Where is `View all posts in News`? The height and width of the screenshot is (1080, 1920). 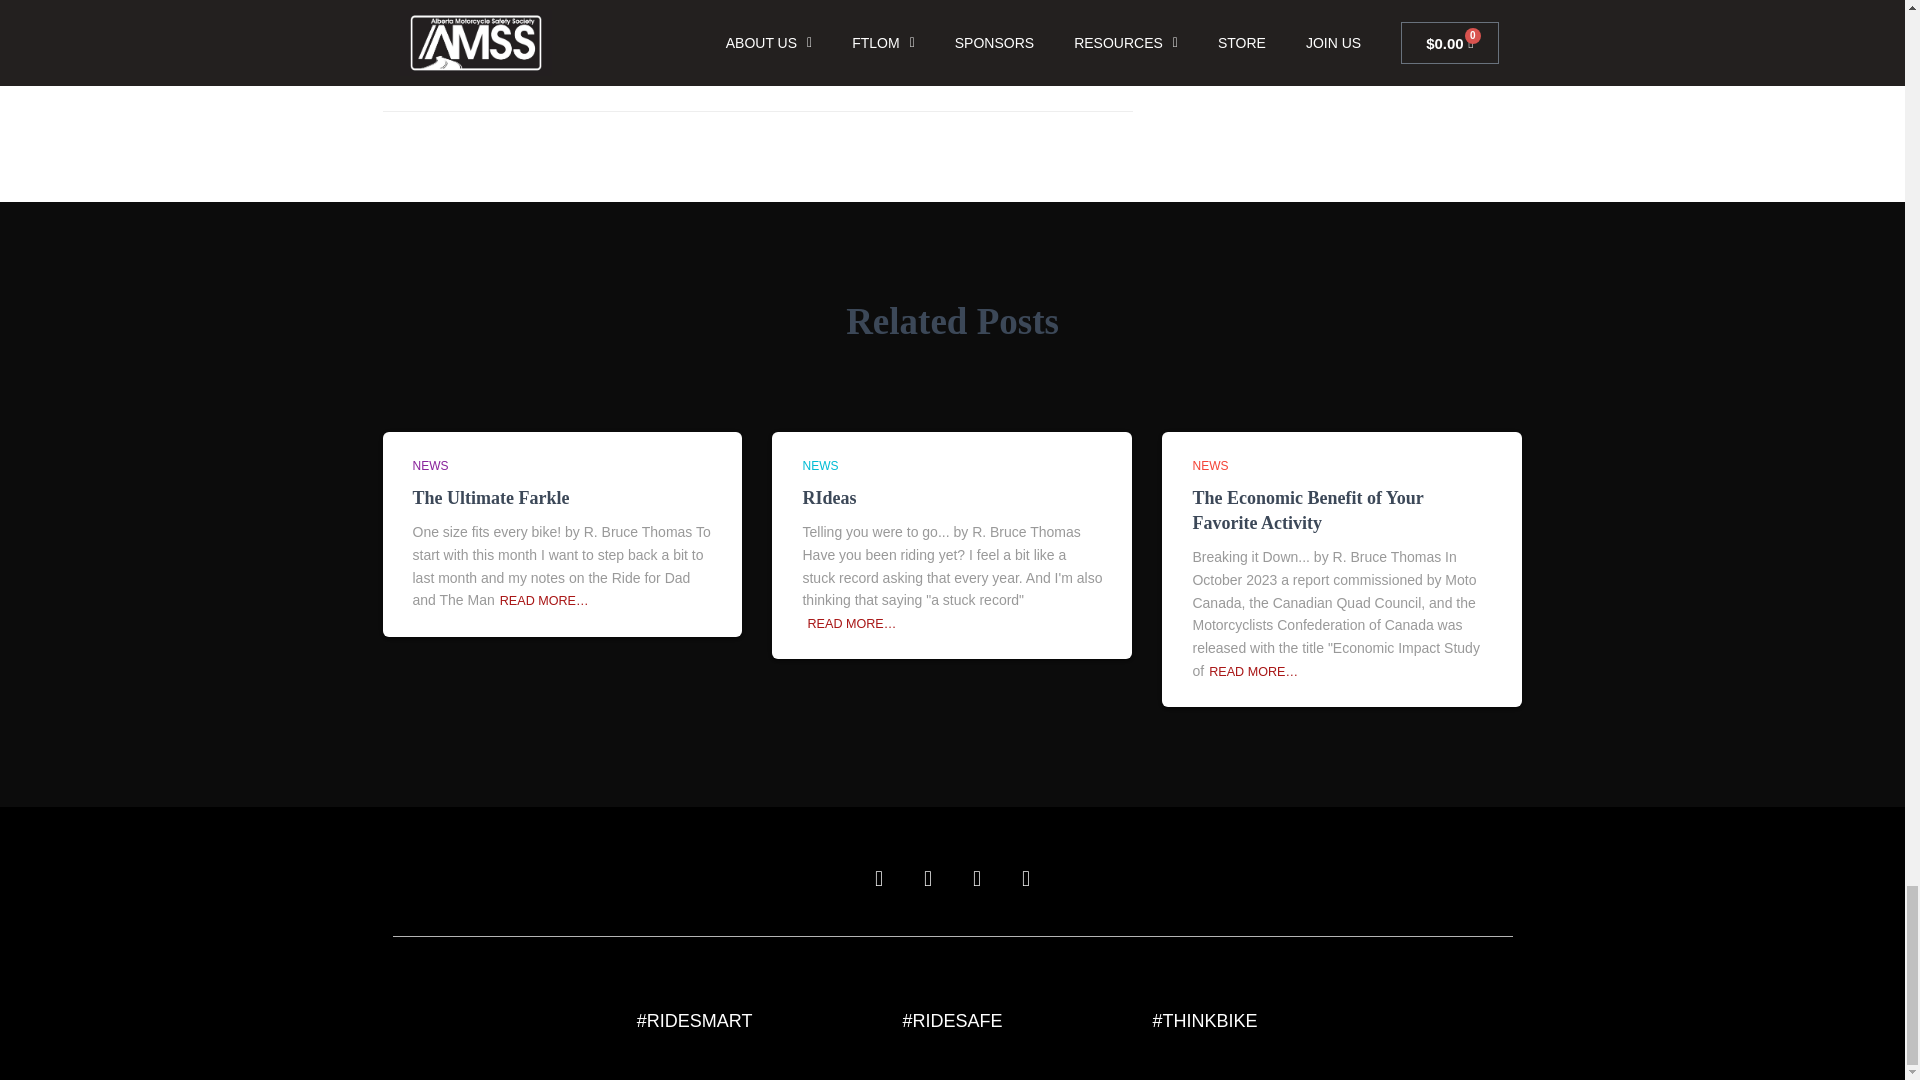 View all posts in News is located at coordinates (1210, 466).